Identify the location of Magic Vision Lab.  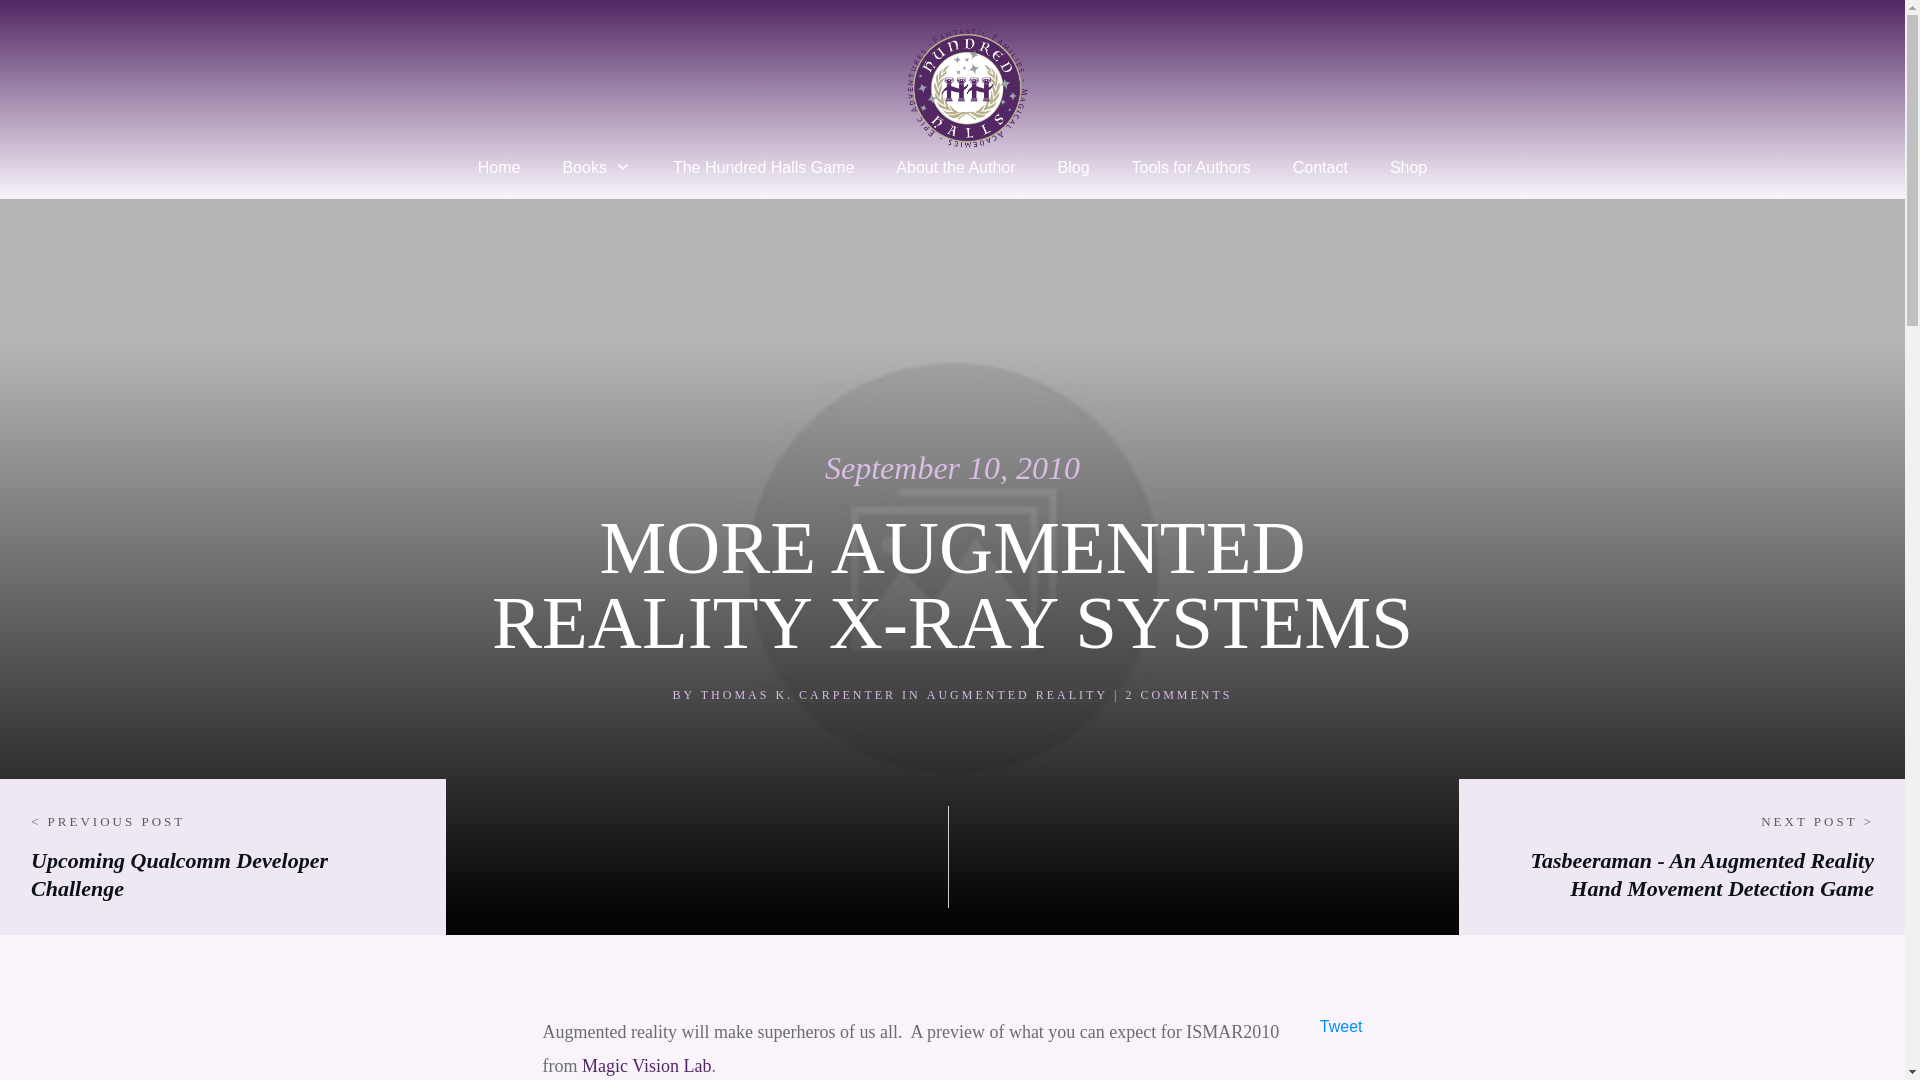
(646, 1066).